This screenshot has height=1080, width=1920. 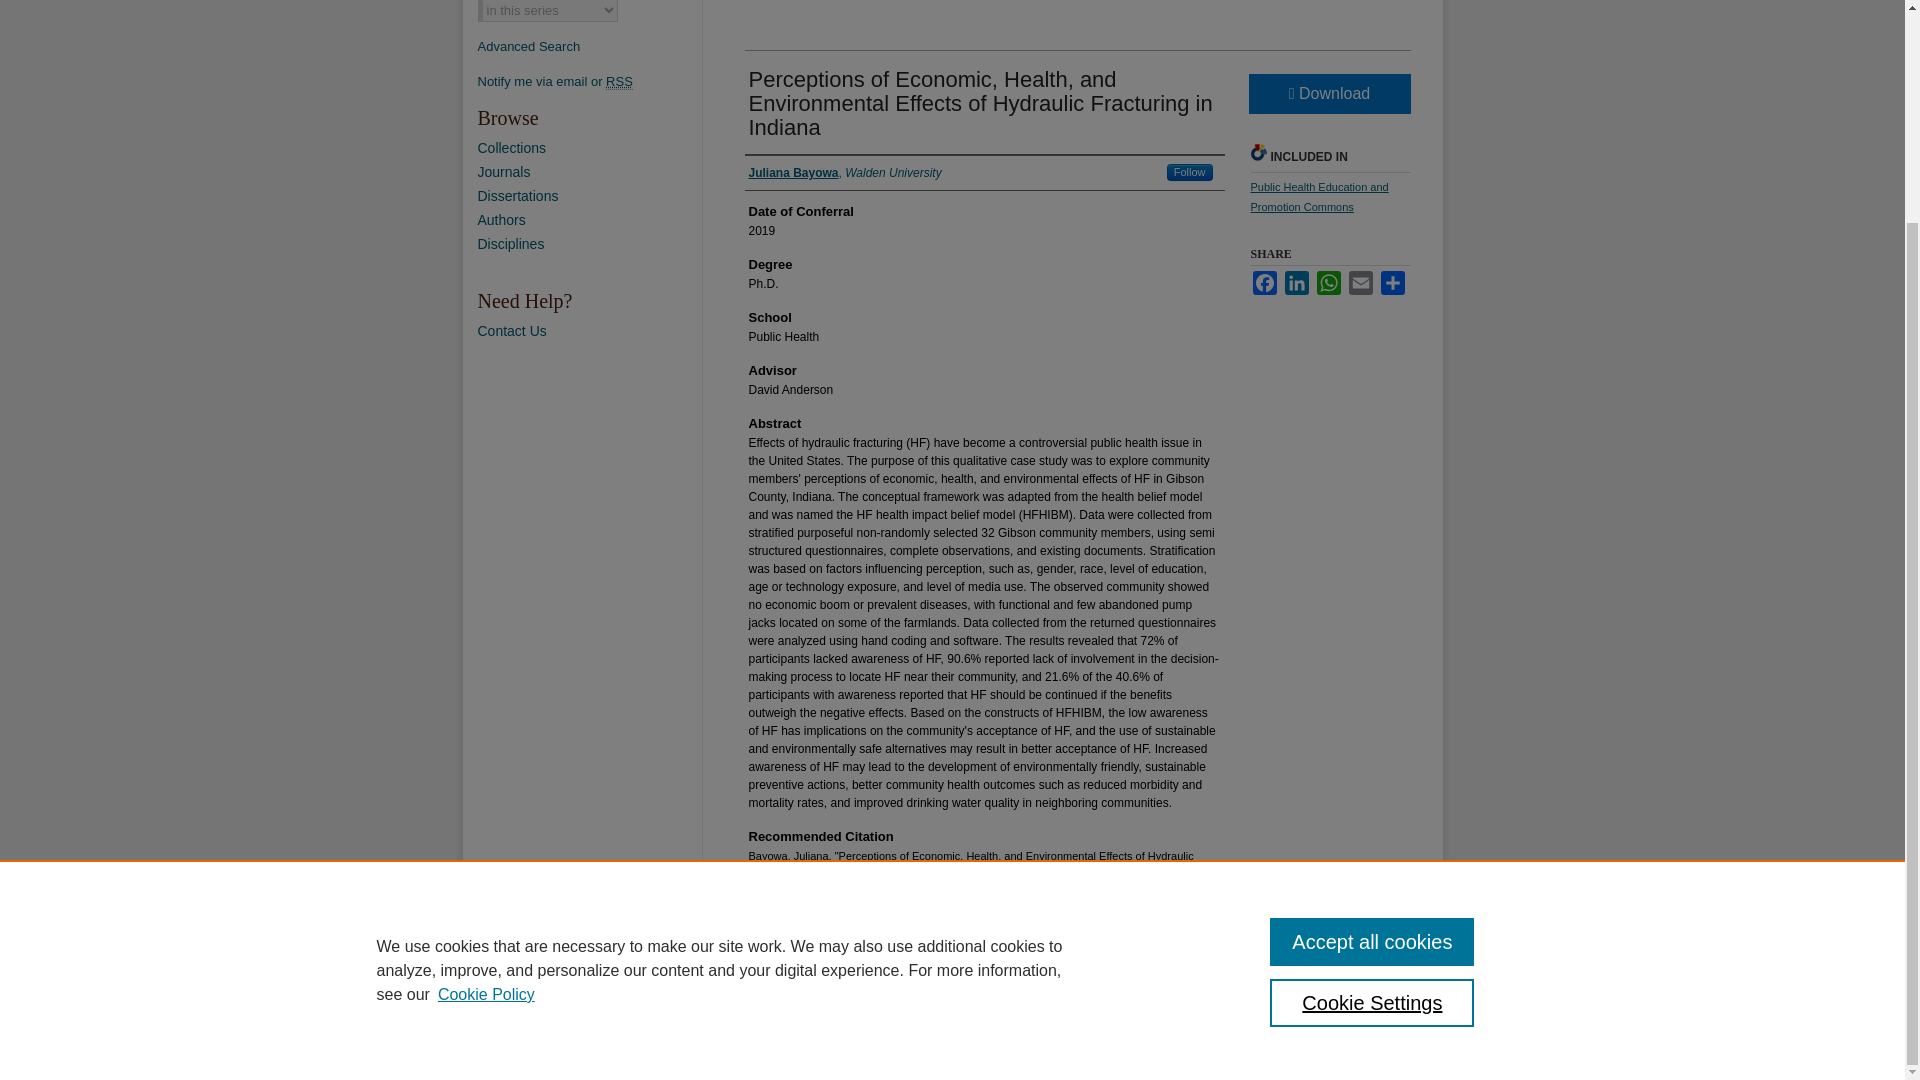 What do you see at coordinates (590, 148) in the screenshot?
I see `Browse by Collections` at bounding box center [590, 148].